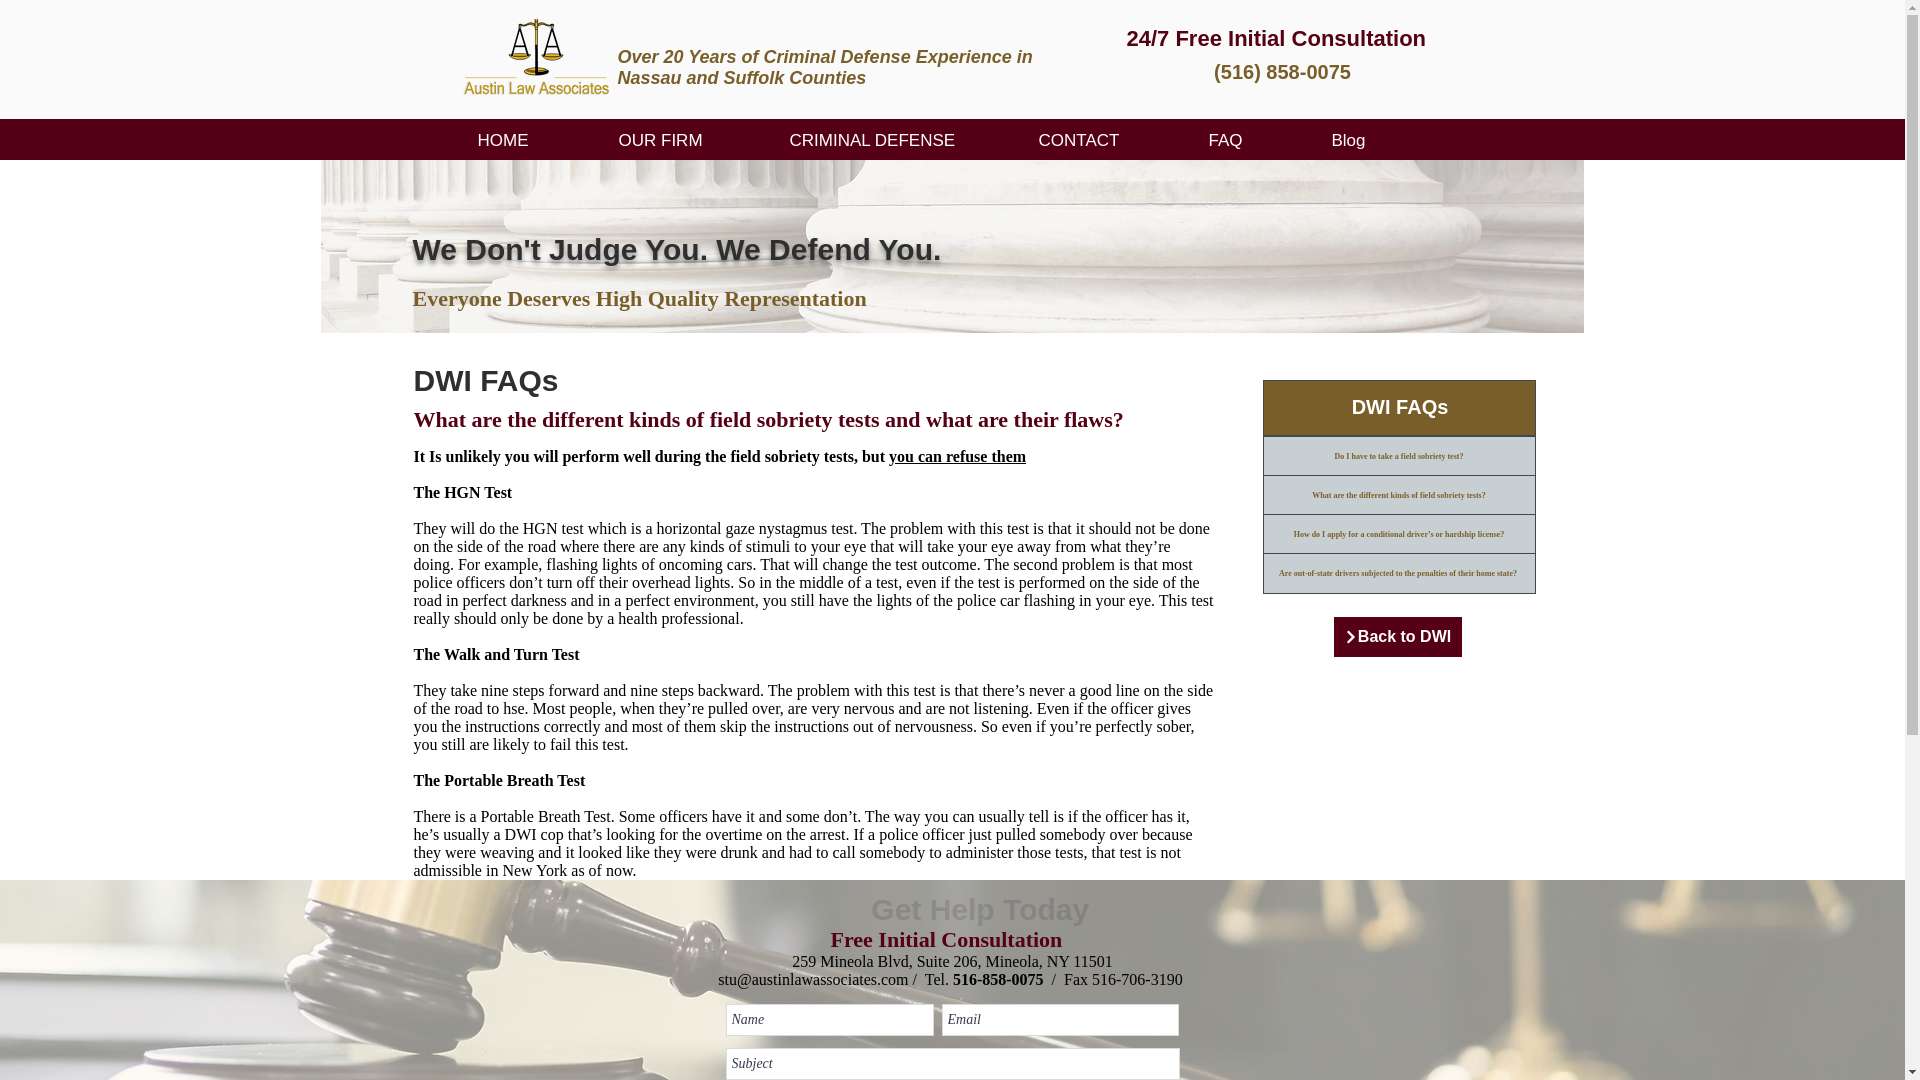 This screenshot has height=1080, width=1920. Describe the element at coordinates (1398, 456) in the screenshot. I see `Do I have to take a field sobriety test?` at that location.